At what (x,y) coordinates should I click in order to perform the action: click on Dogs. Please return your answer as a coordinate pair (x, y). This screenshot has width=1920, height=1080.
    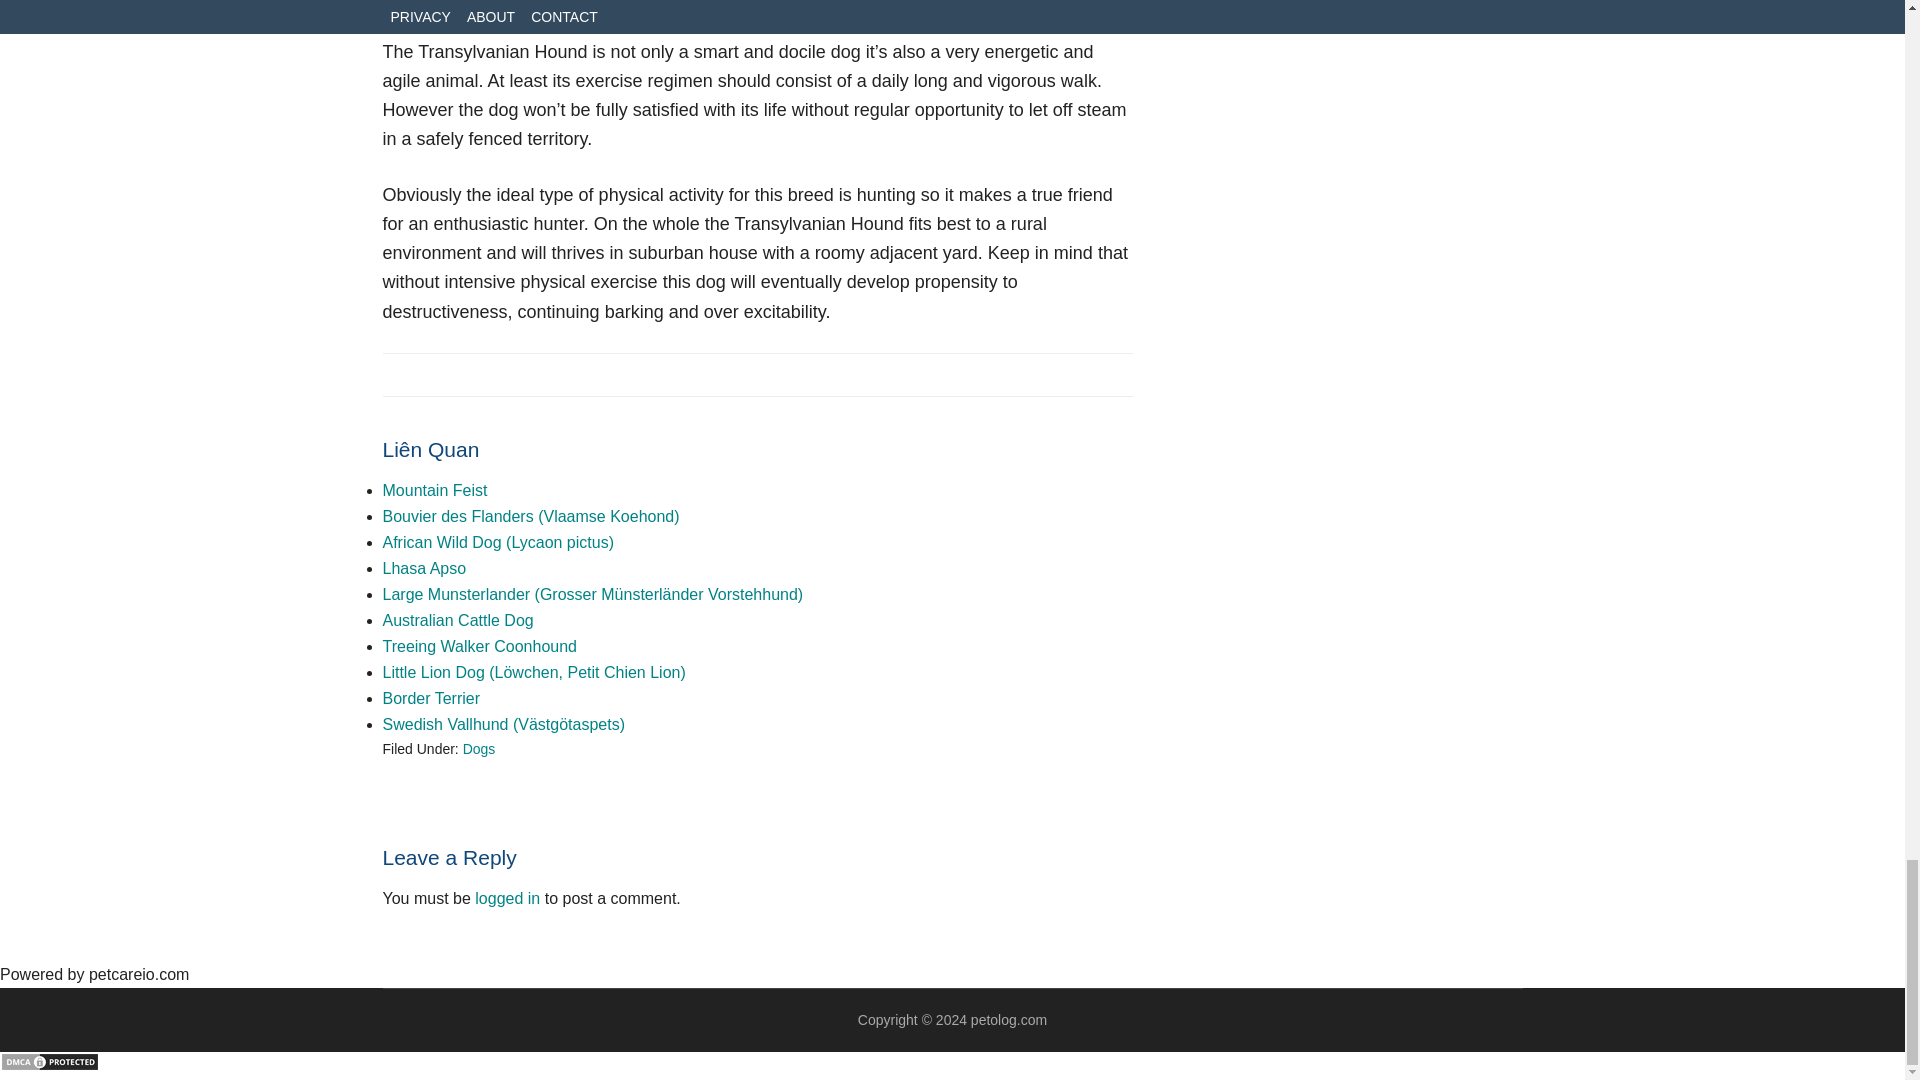
    Looking at the image, I should click on (478, 748).